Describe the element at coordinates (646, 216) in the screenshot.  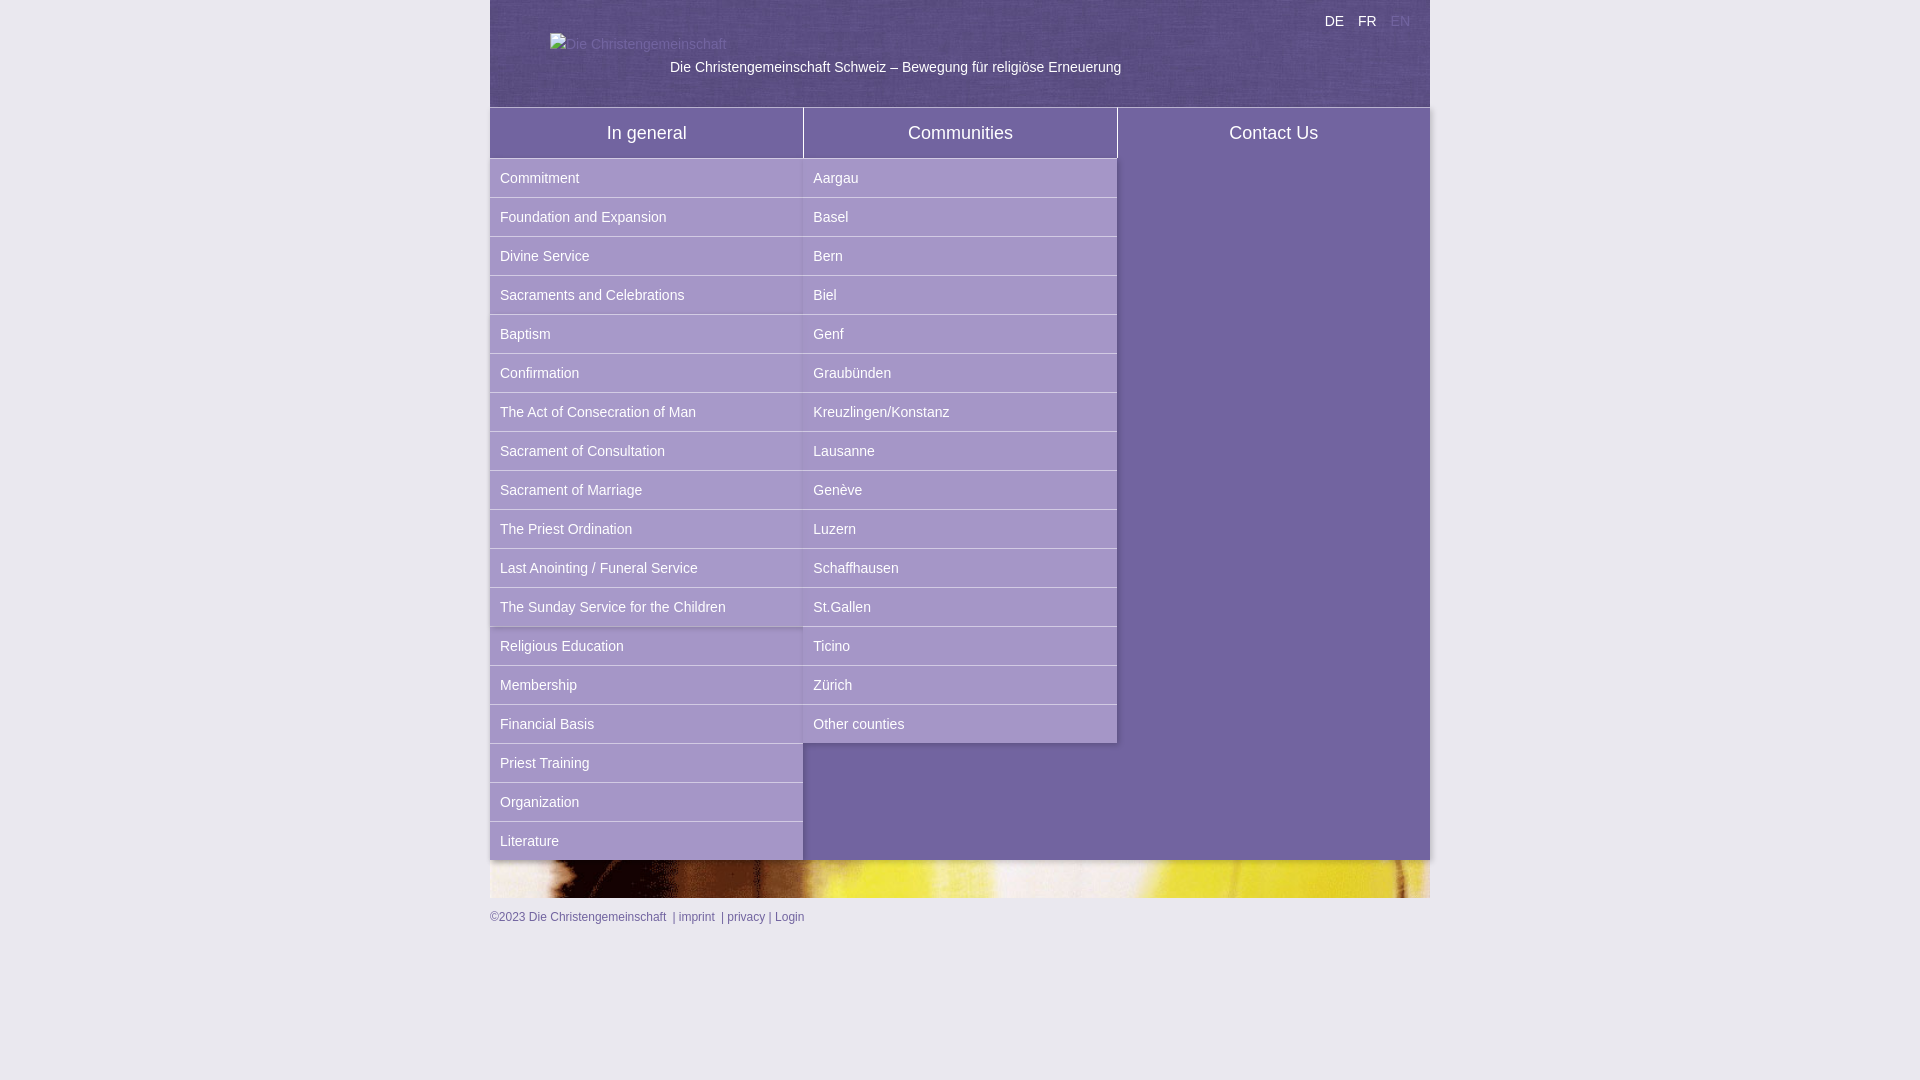
I see `Foundation and Expansion` at that location.